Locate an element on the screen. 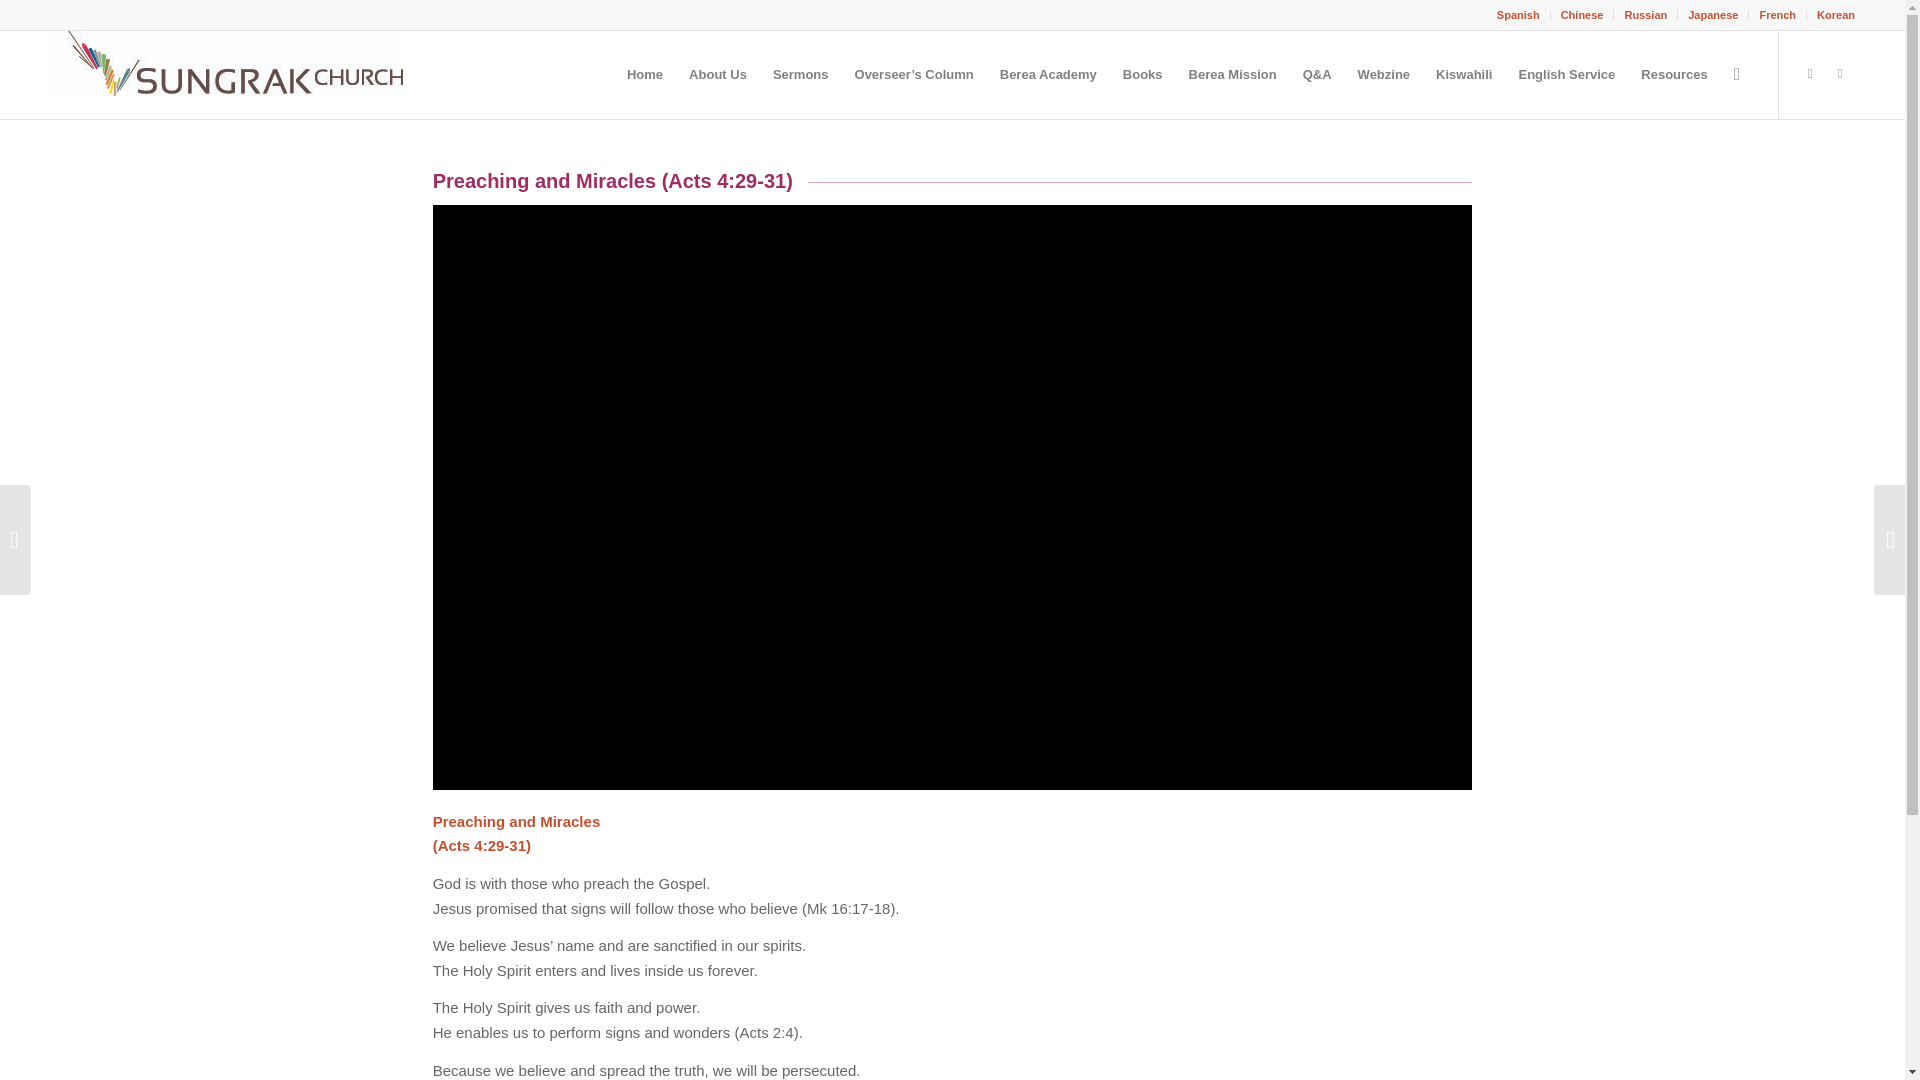 This screenshot has height=1080, width=1920. Russian is located at coordinates (1645, 15).